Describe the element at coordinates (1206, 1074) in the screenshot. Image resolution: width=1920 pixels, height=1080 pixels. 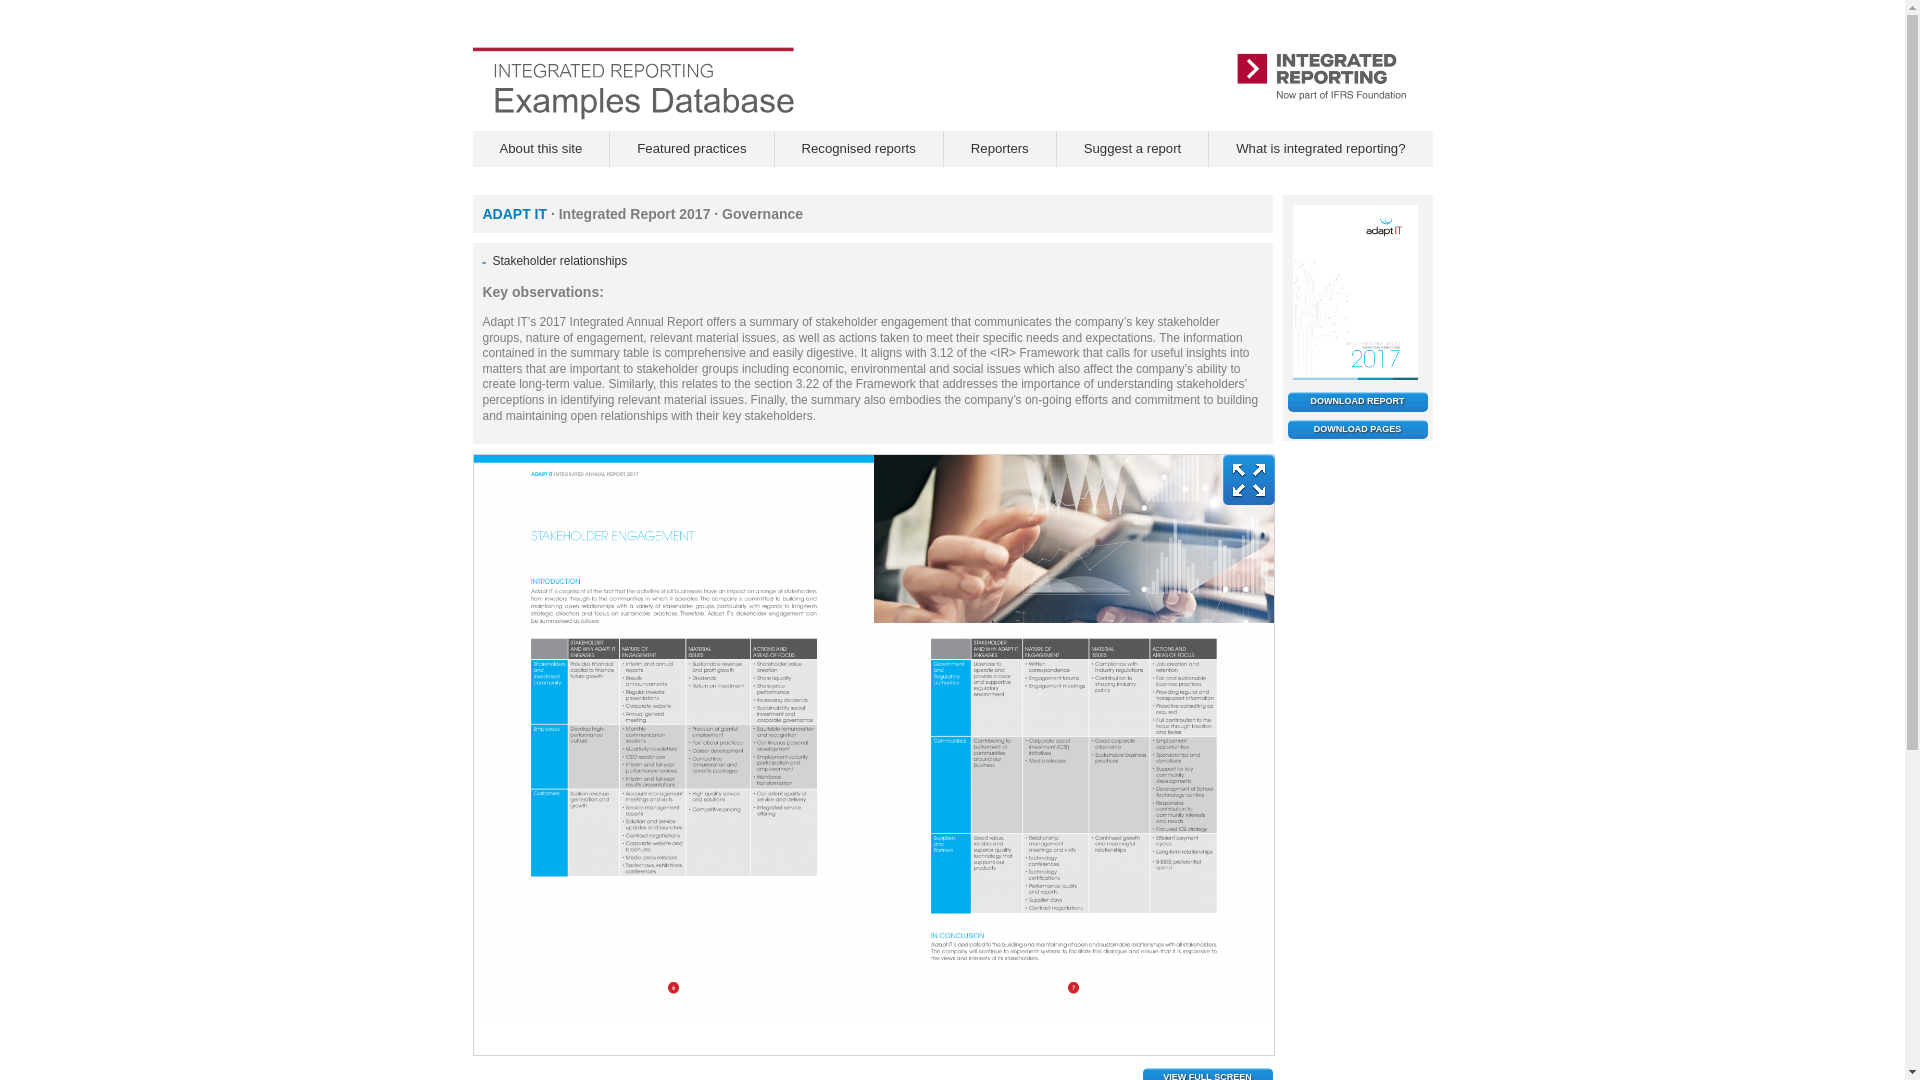
I see `VIEW FULL SCREEN` at that location.